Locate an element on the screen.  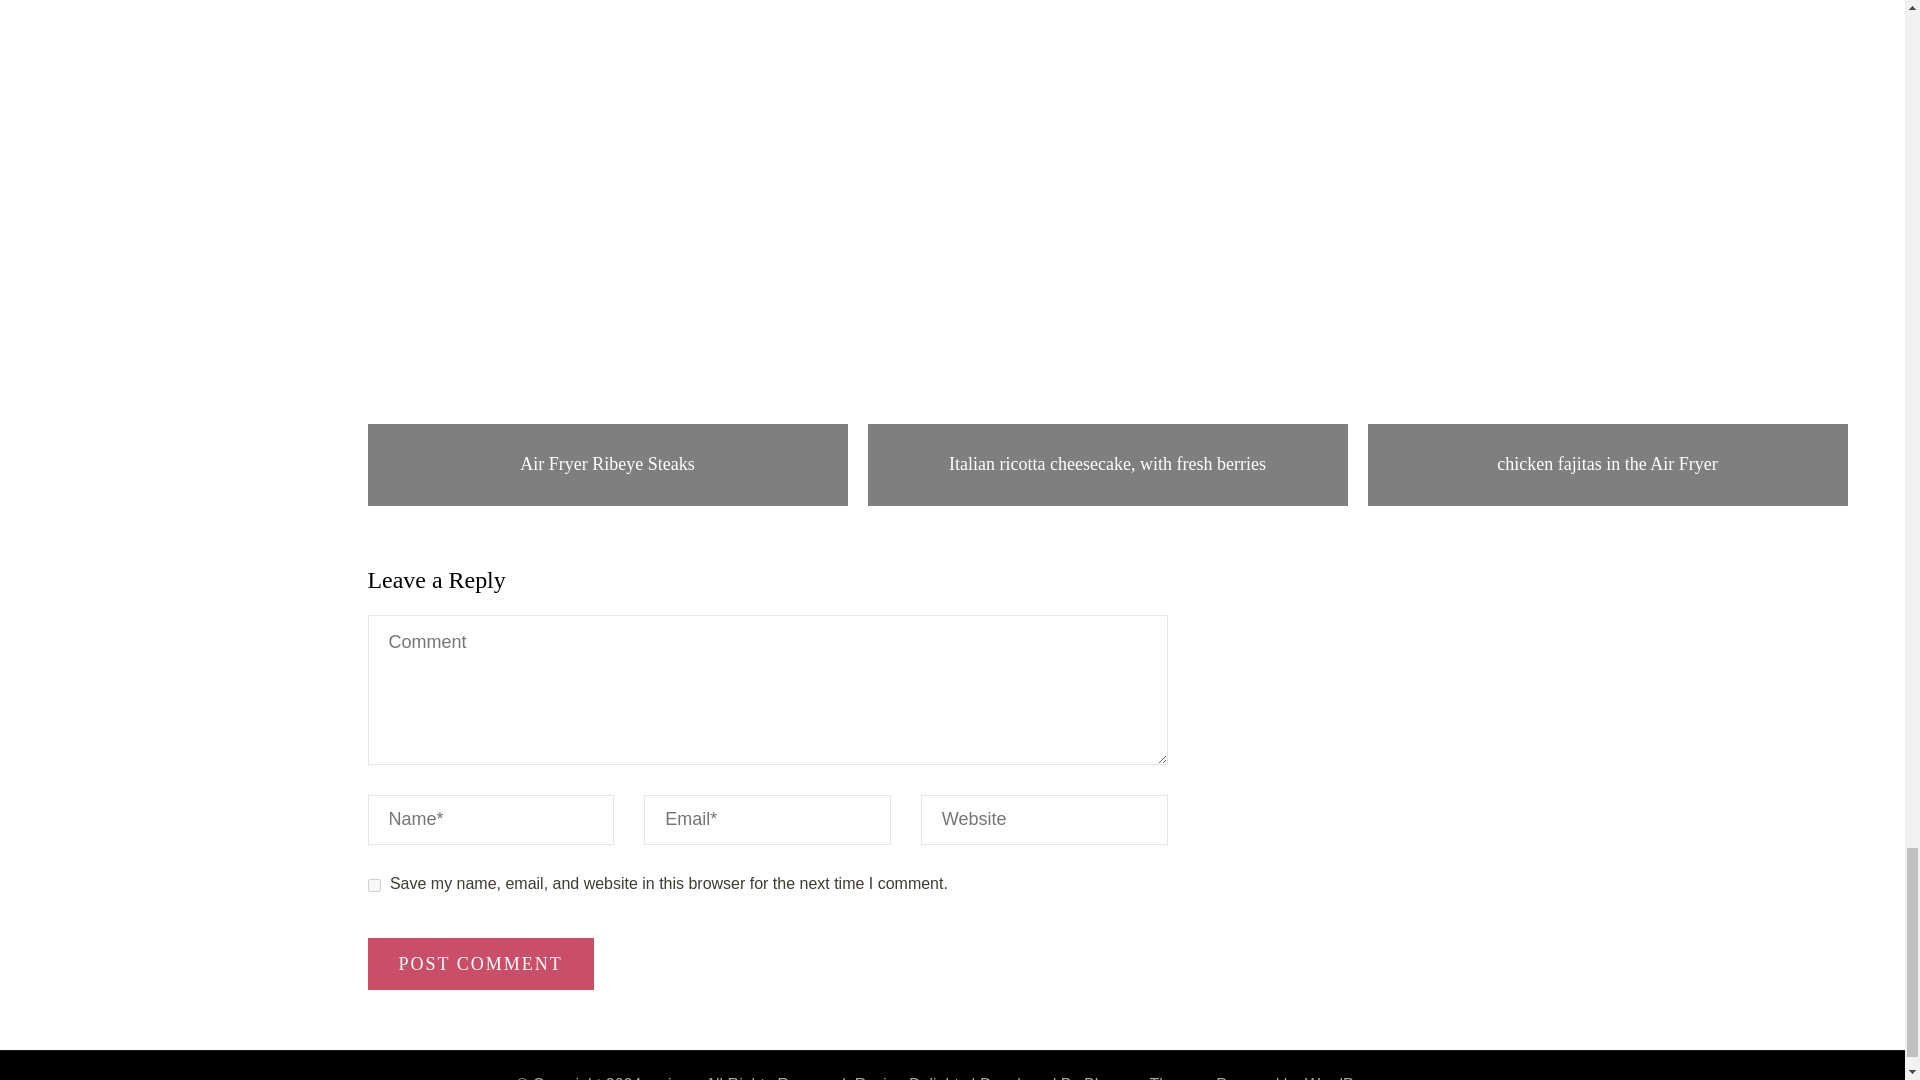
Post Comment is located at coordinates (480, 964).